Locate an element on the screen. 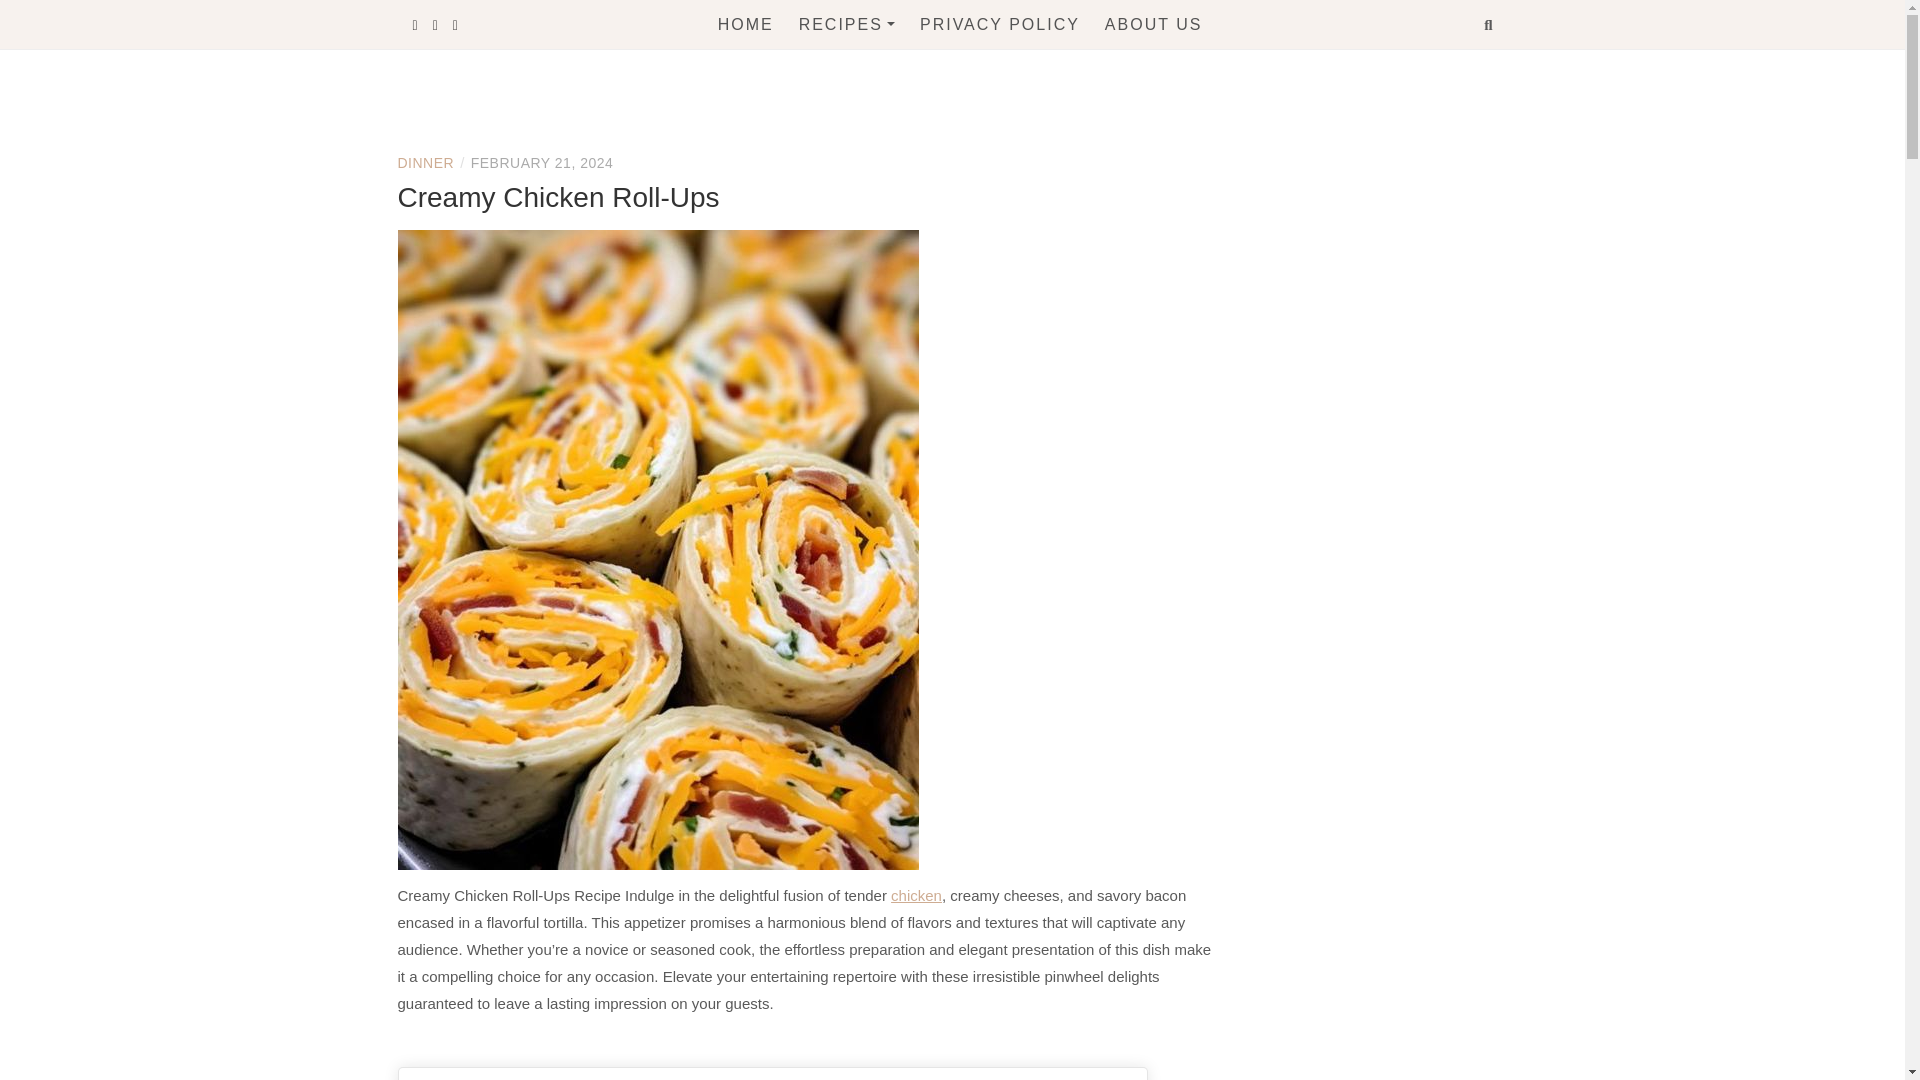 The image size is (1920, 1080). LUNCH is located at coordinates (908, 110).